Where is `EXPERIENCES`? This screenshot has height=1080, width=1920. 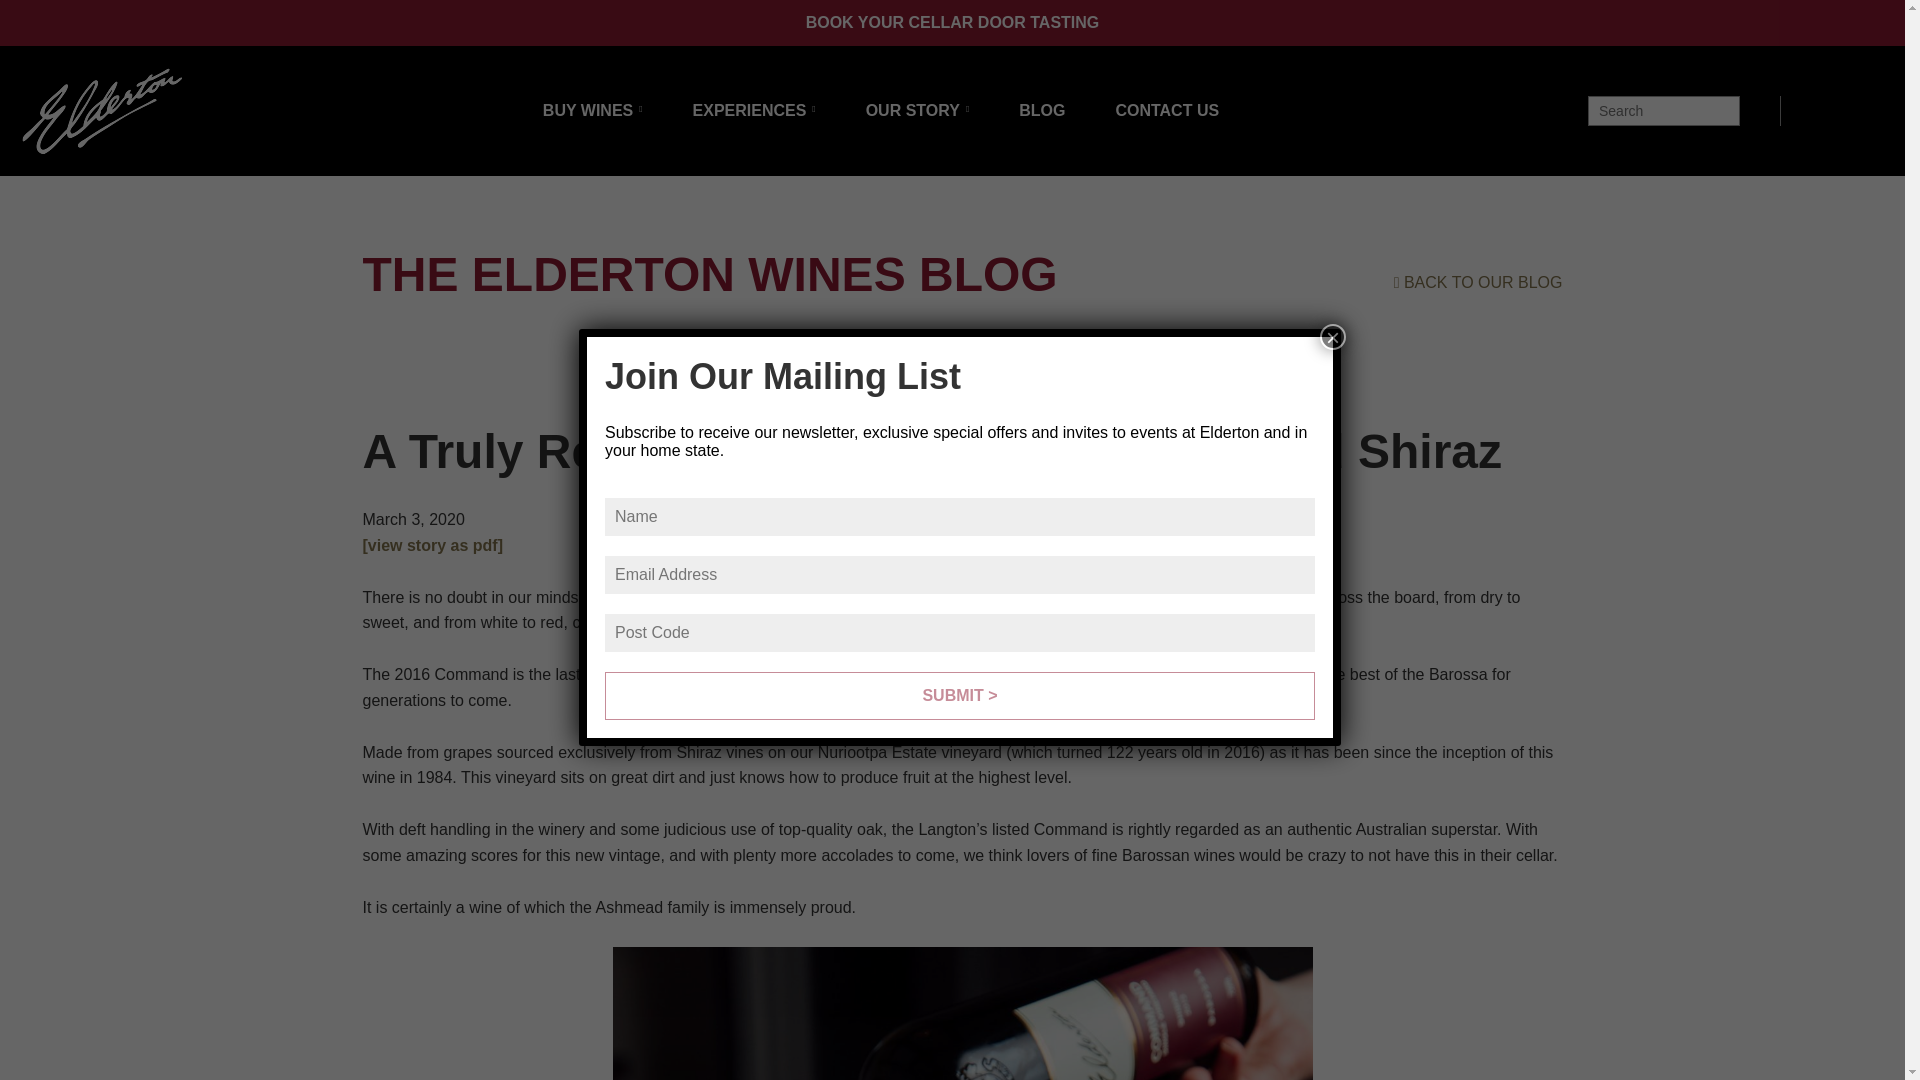
EXPERIENCES is located at coordinates (754, 110).